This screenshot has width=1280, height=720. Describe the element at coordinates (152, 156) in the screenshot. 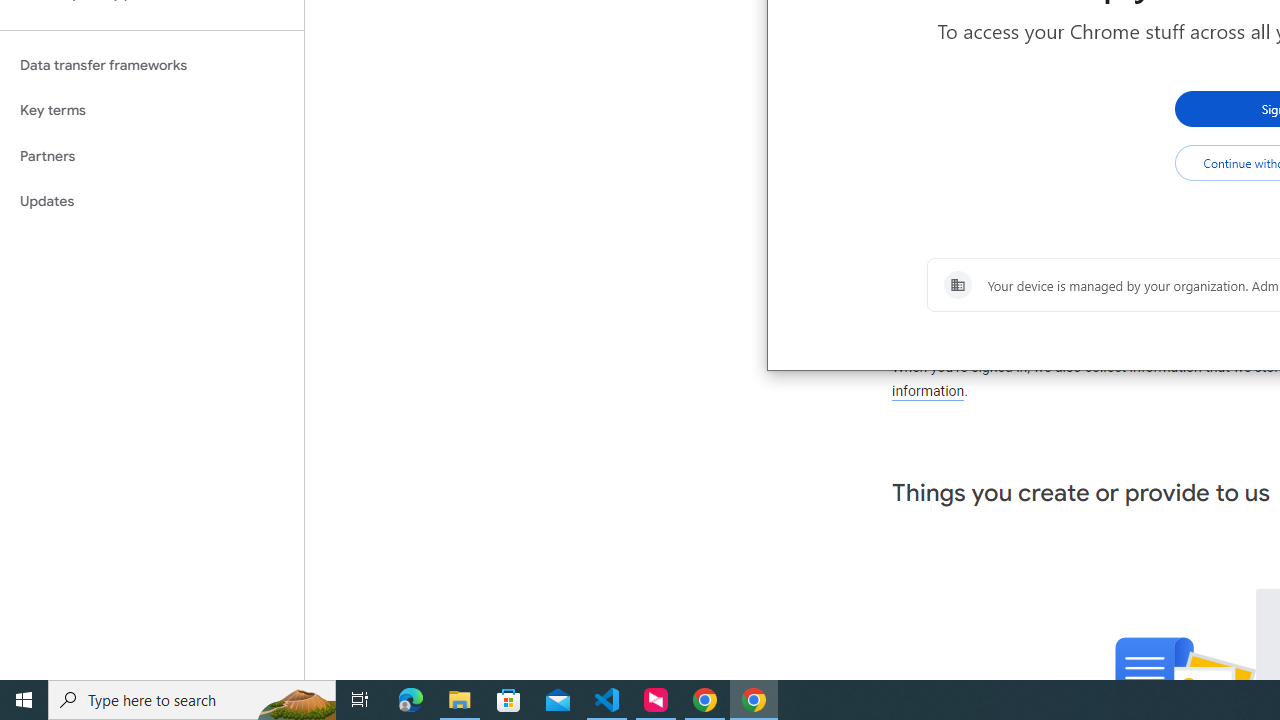

I see `Partners` at that location.